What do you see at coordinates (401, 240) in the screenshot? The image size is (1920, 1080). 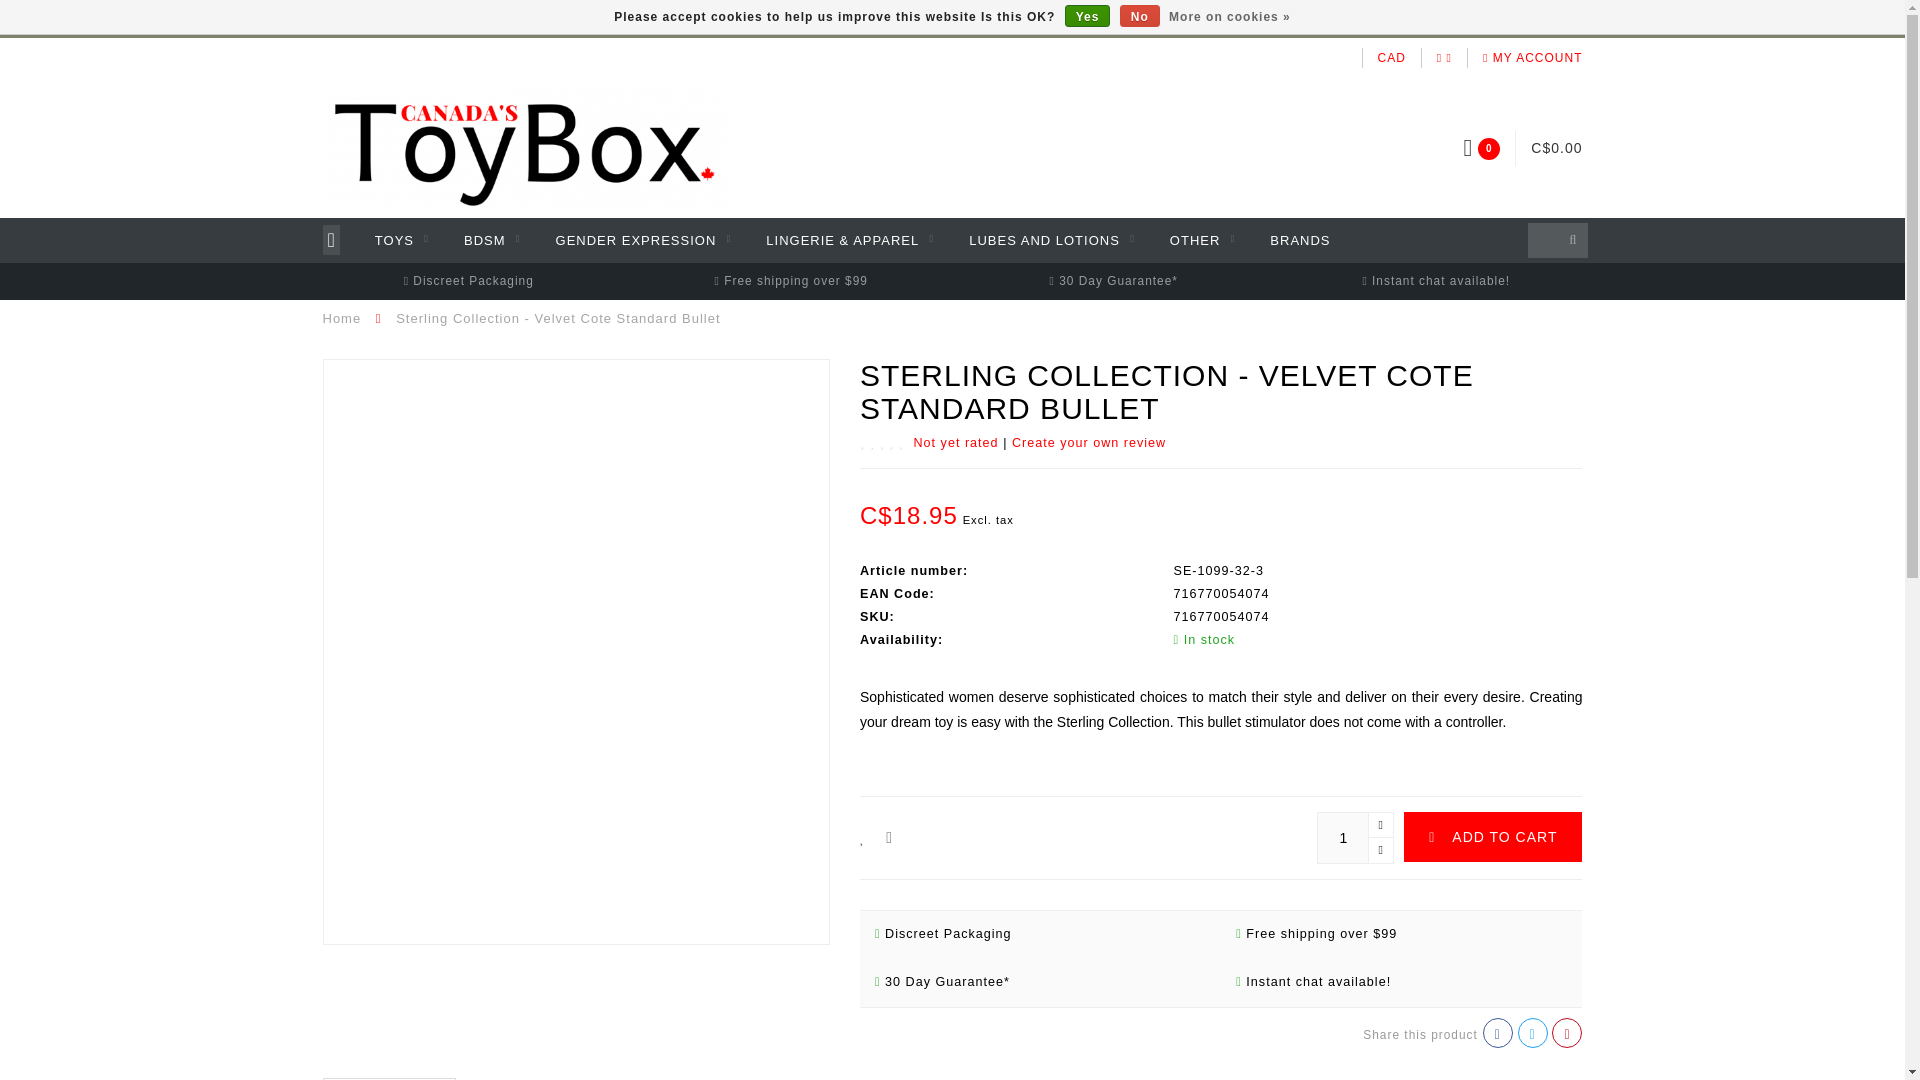 I see `TOYS` at bounding box center [401, 240].